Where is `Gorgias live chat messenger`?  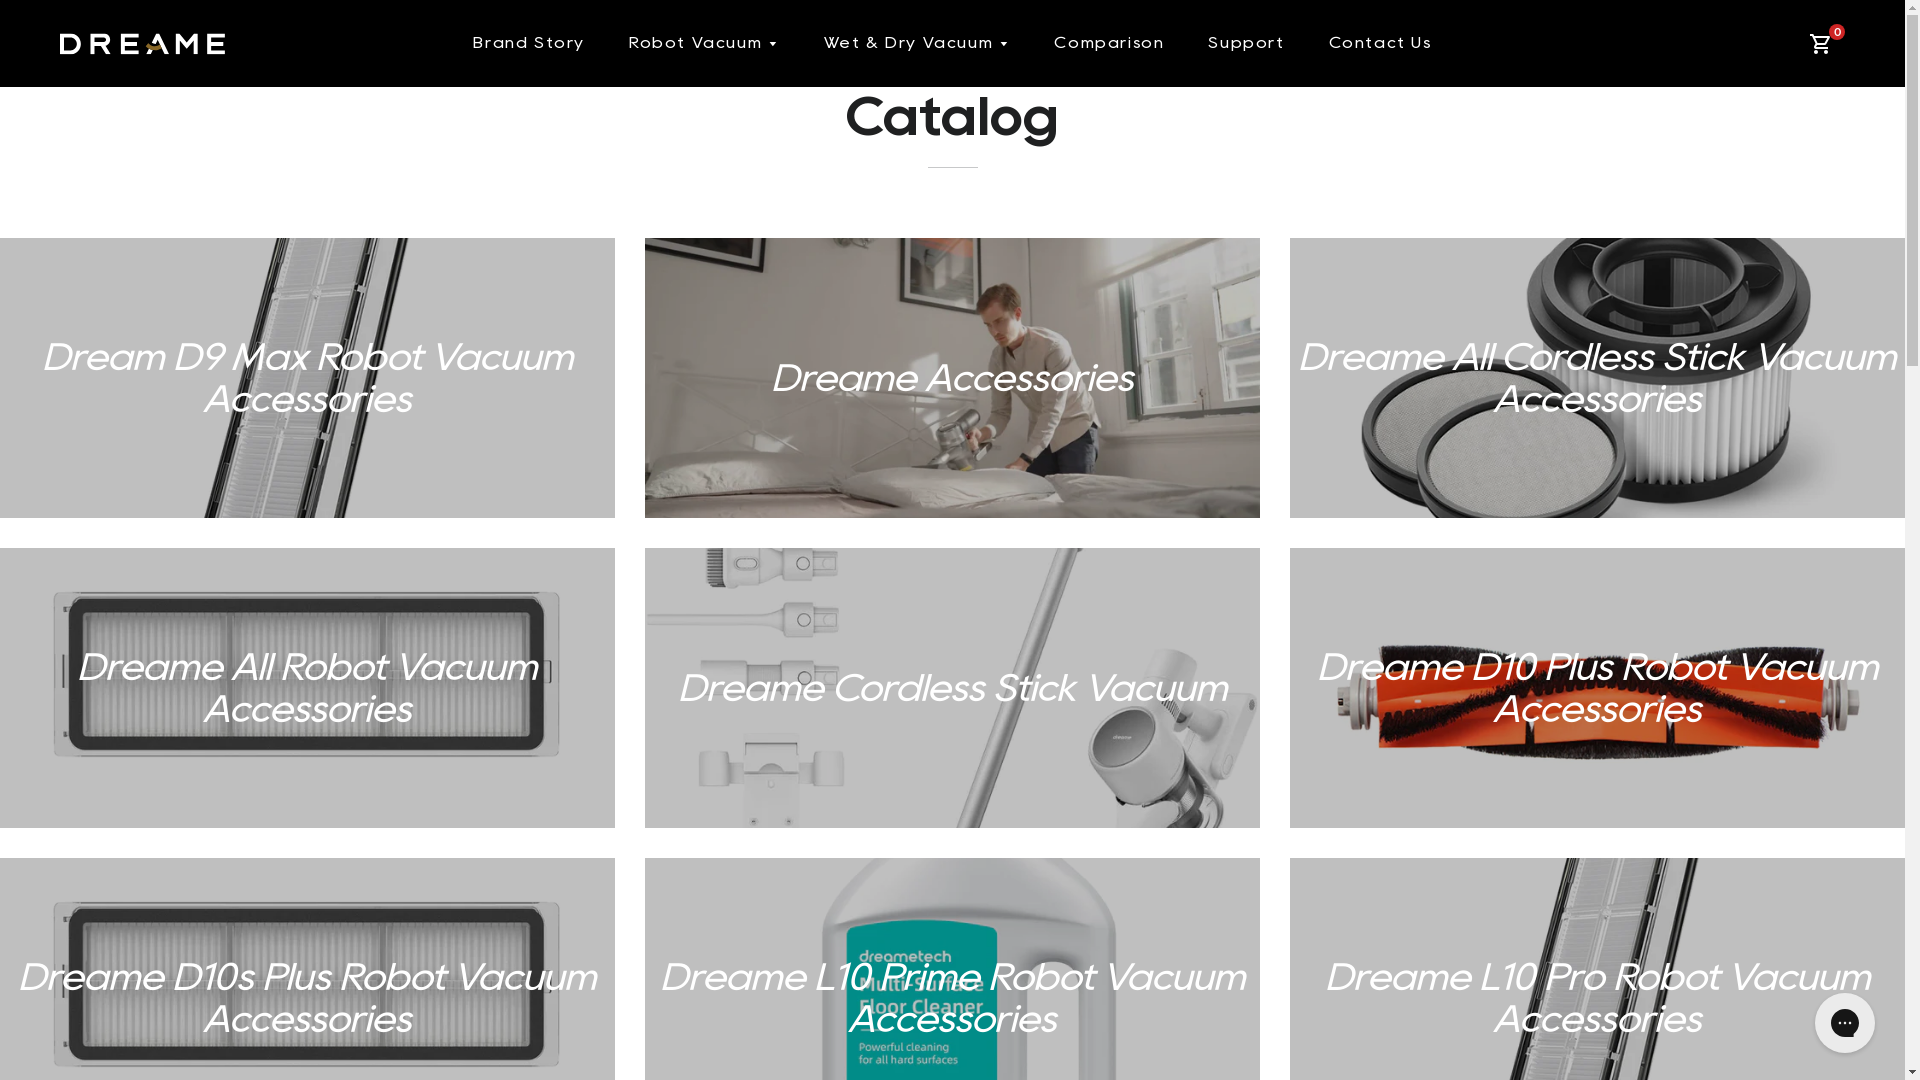
Gorgias live chat messenger is located at coordinates (1845, 1023).